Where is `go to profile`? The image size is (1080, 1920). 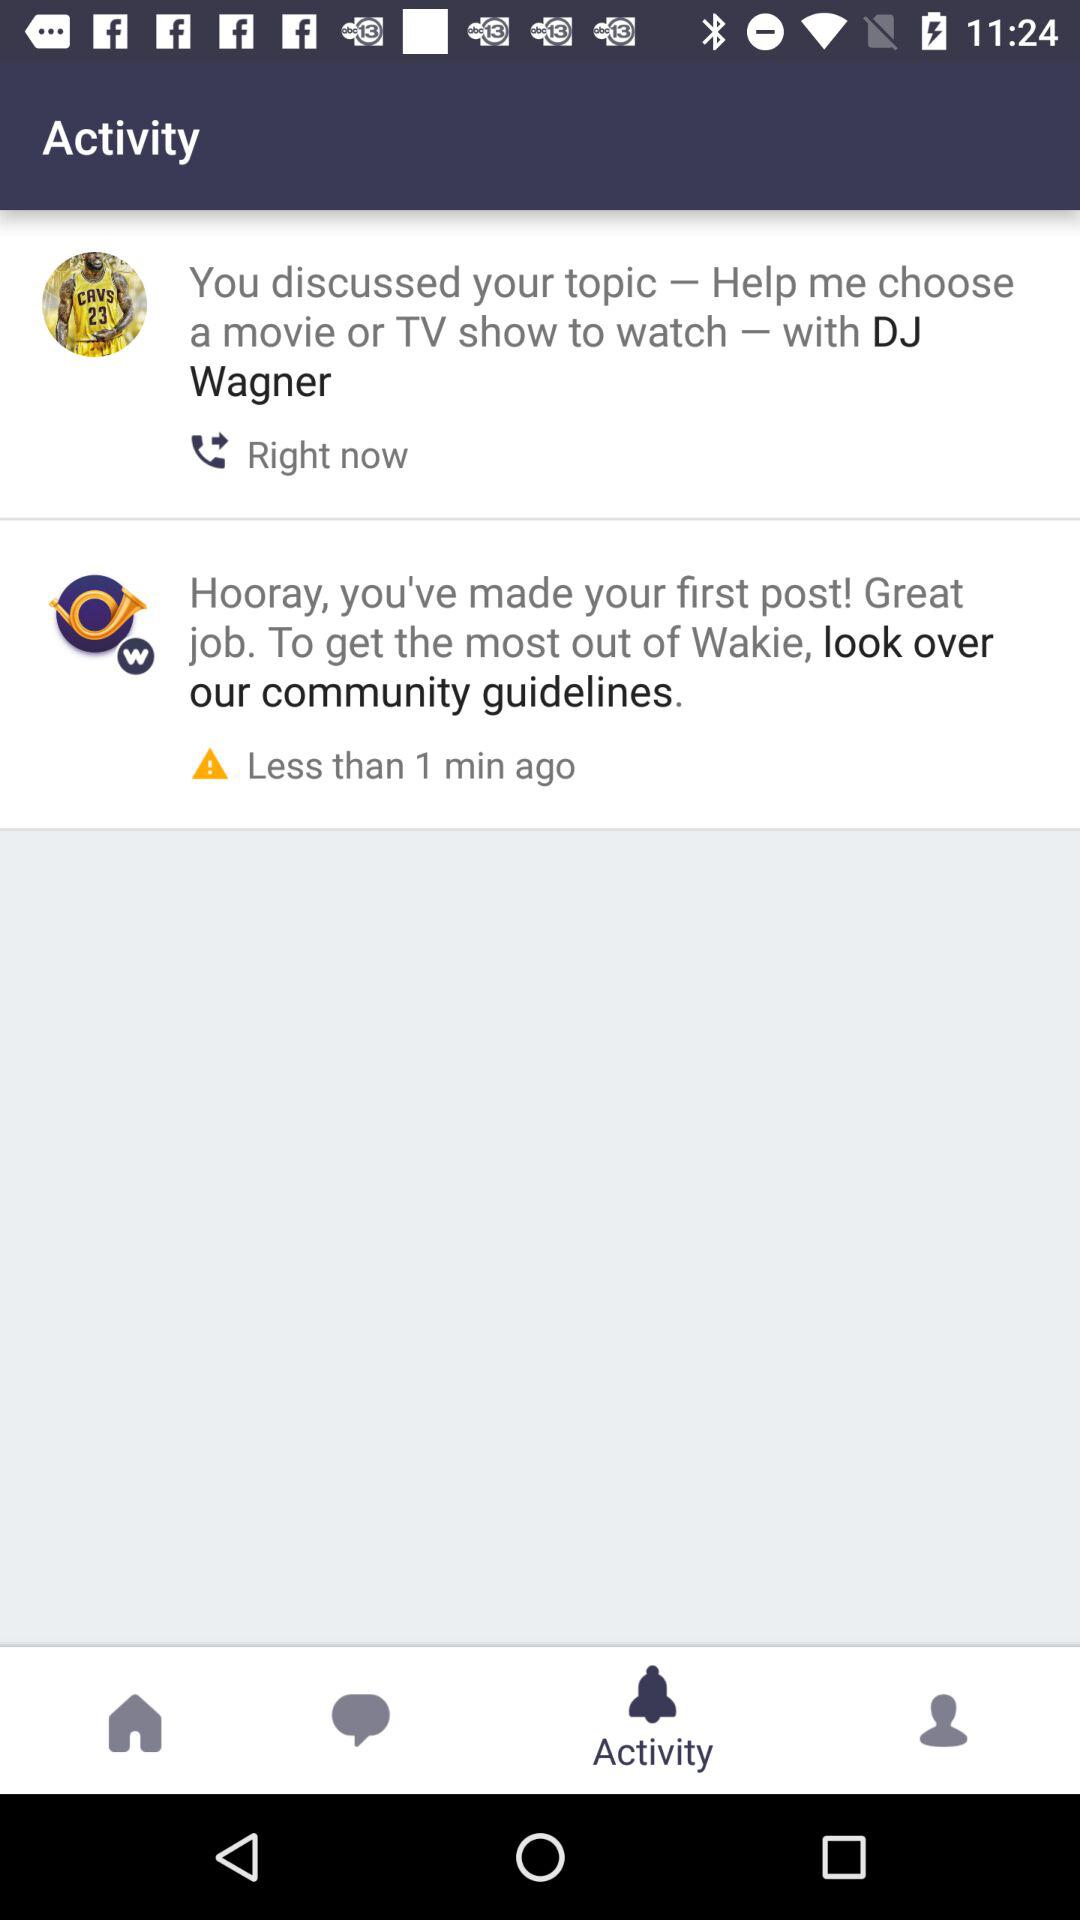 go to profile is located at coordinates (94, 614).